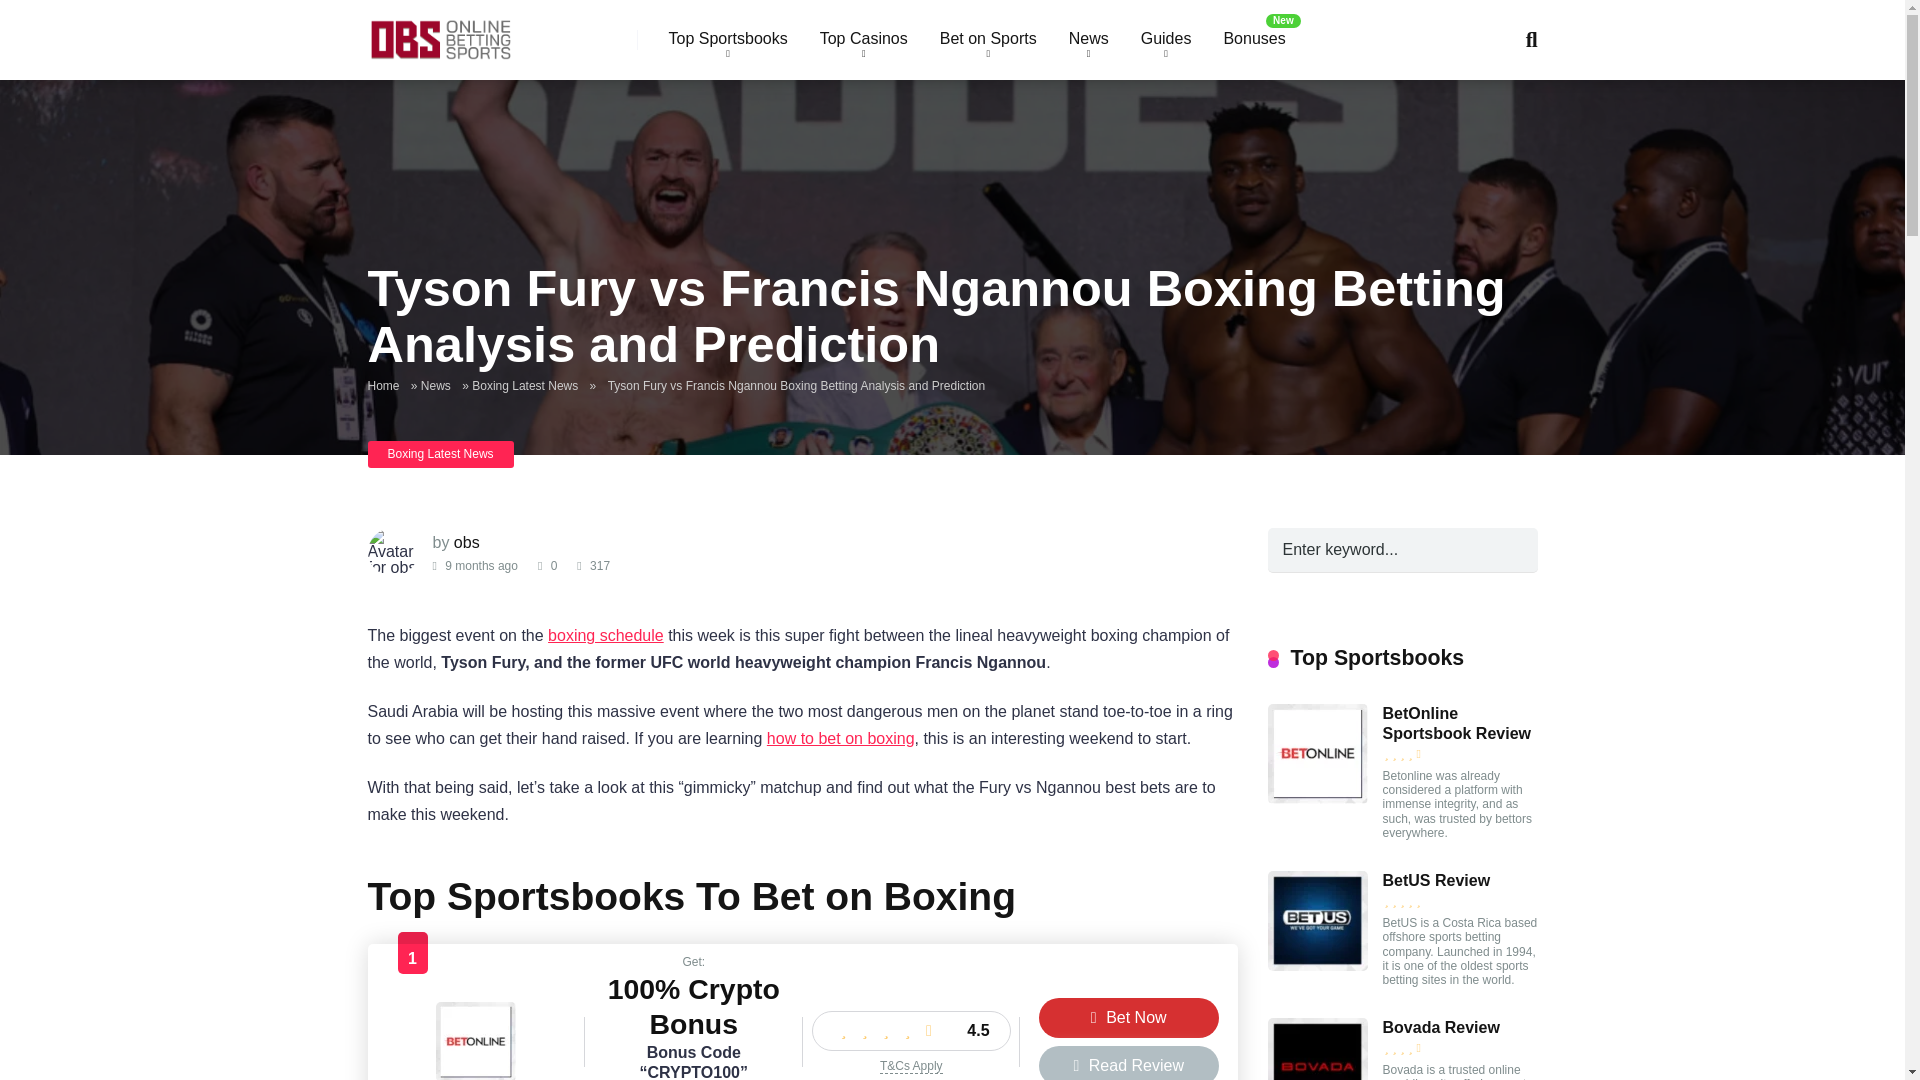  What do you see at coordinates (1128, 1063) in the screenshot?
I see `Read Review` at bounding box center [1128, 1063].